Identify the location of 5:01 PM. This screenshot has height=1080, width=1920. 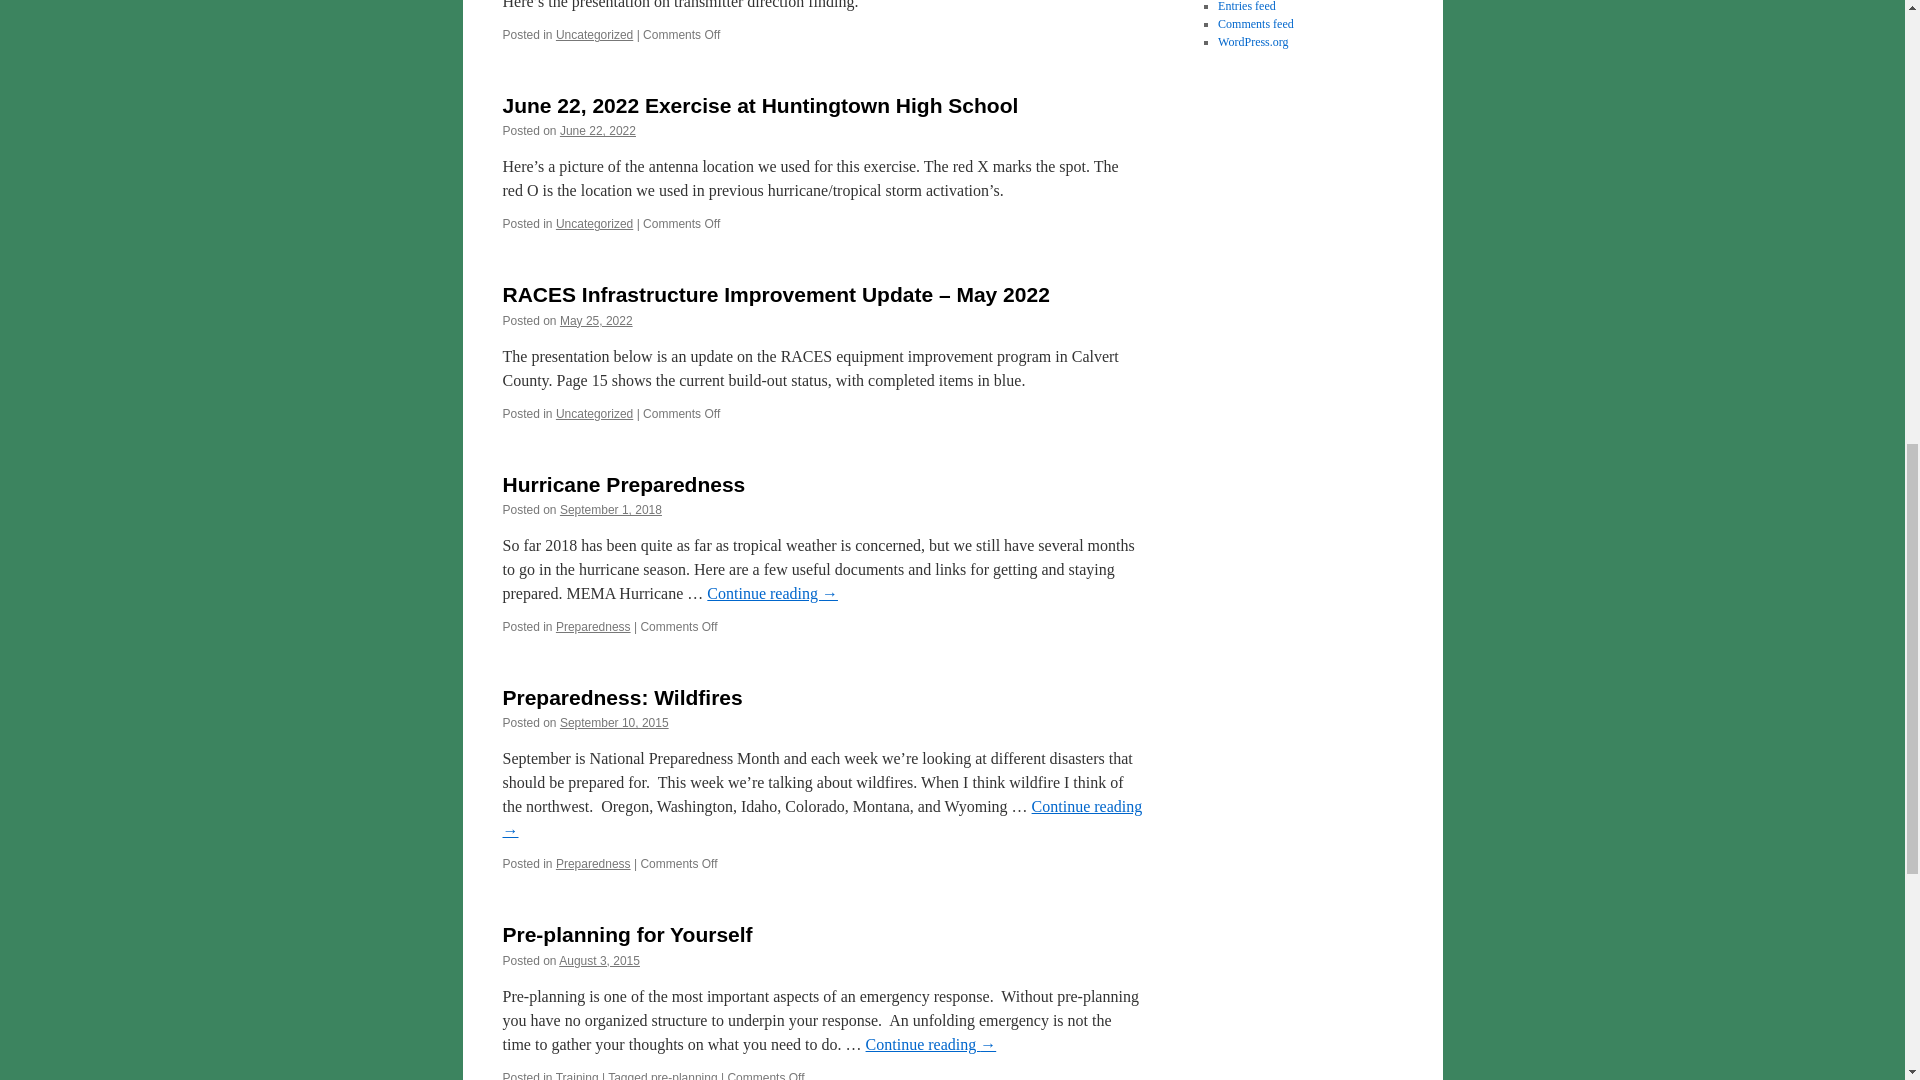
(598, 131).